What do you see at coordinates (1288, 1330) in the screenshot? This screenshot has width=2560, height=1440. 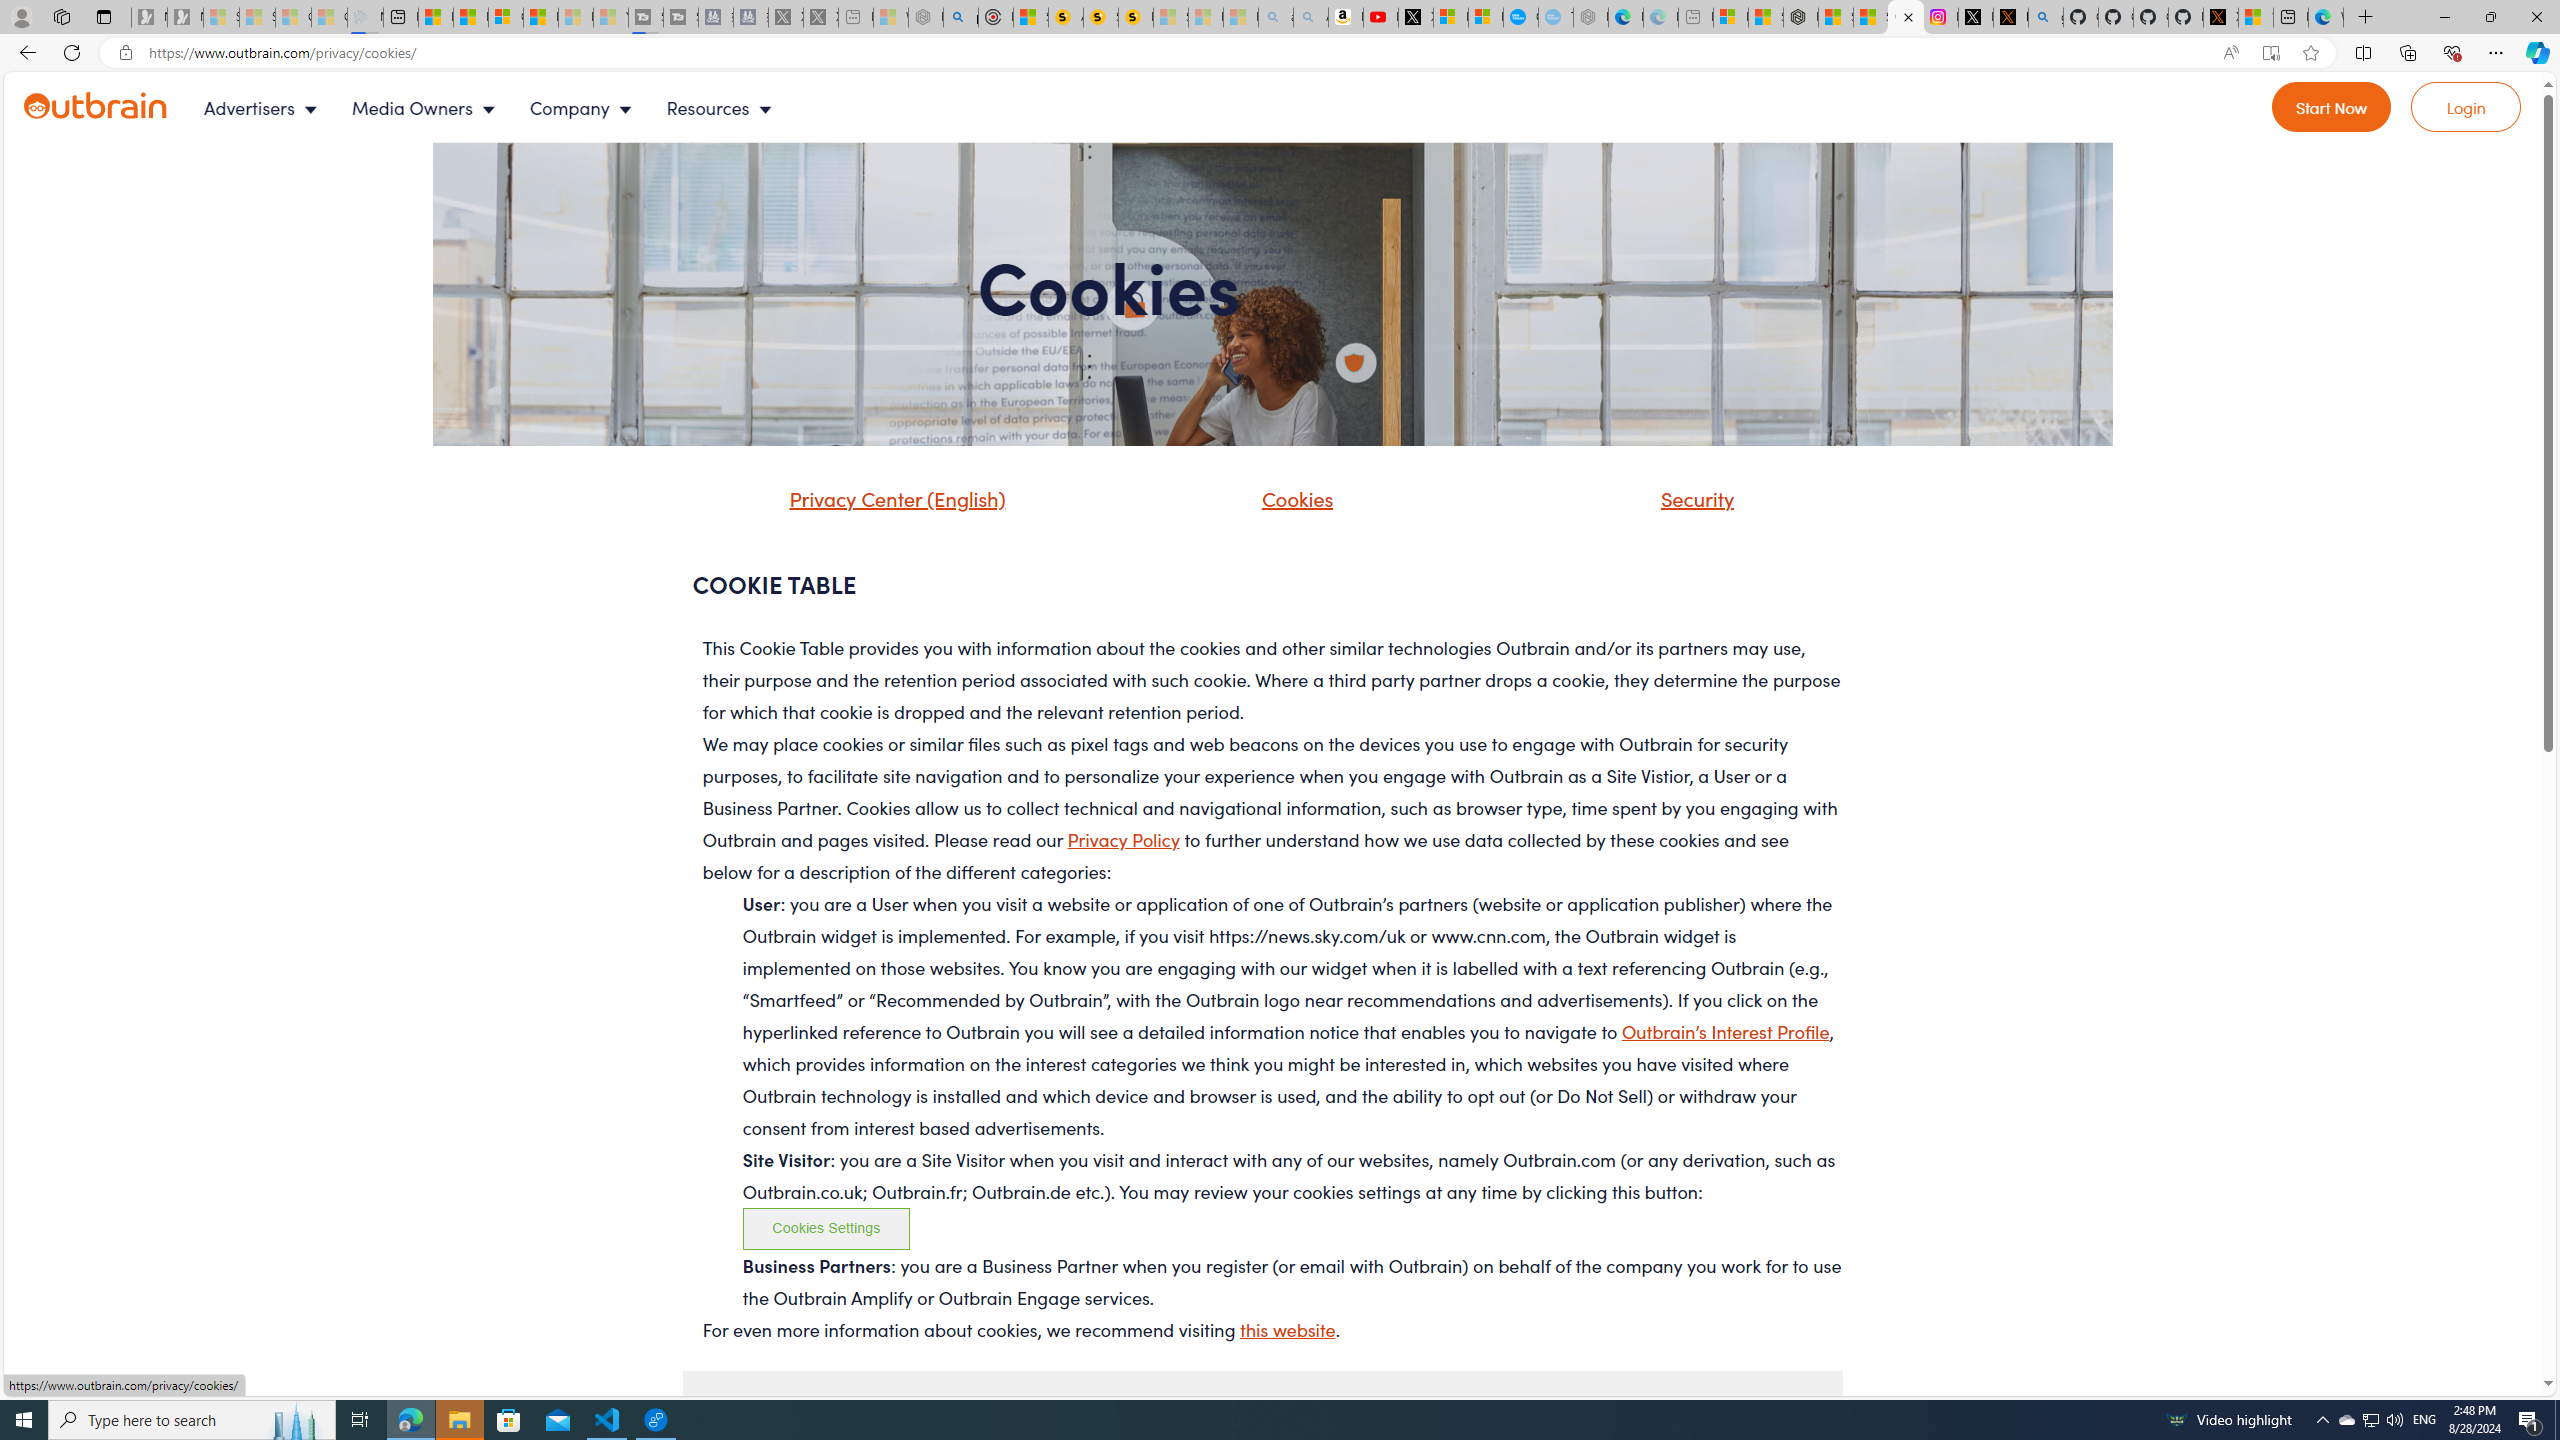 I see `this website` at bounding box center [1288, 1330].